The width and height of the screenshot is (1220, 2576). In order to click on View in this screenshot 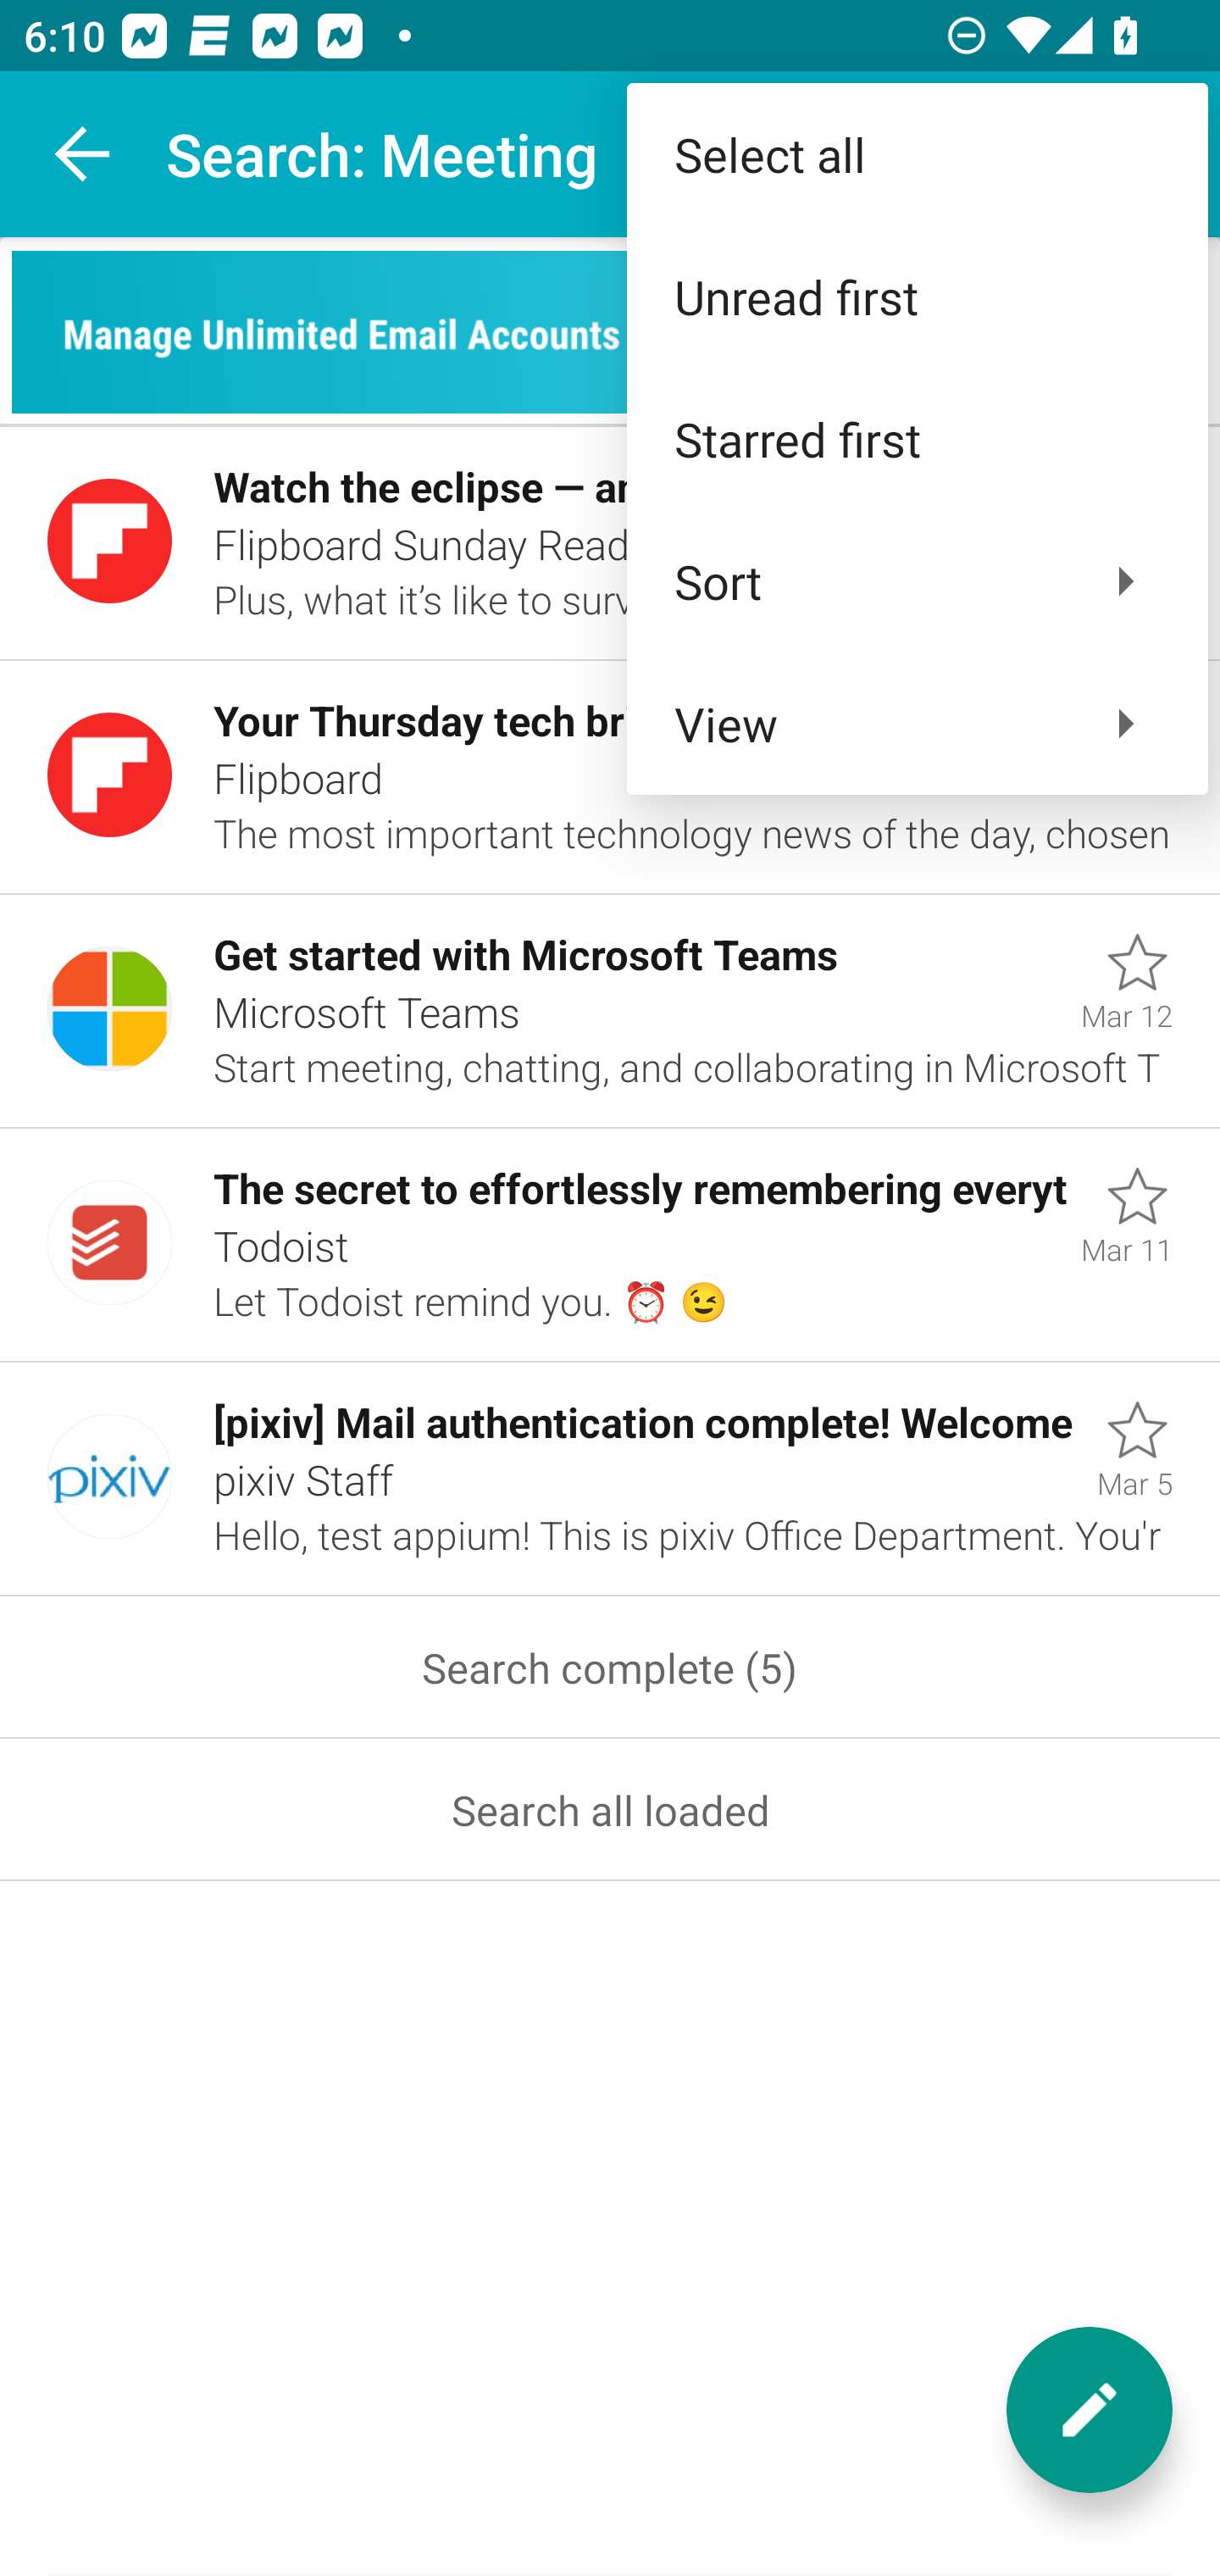, I will do `click(917, 724)`.